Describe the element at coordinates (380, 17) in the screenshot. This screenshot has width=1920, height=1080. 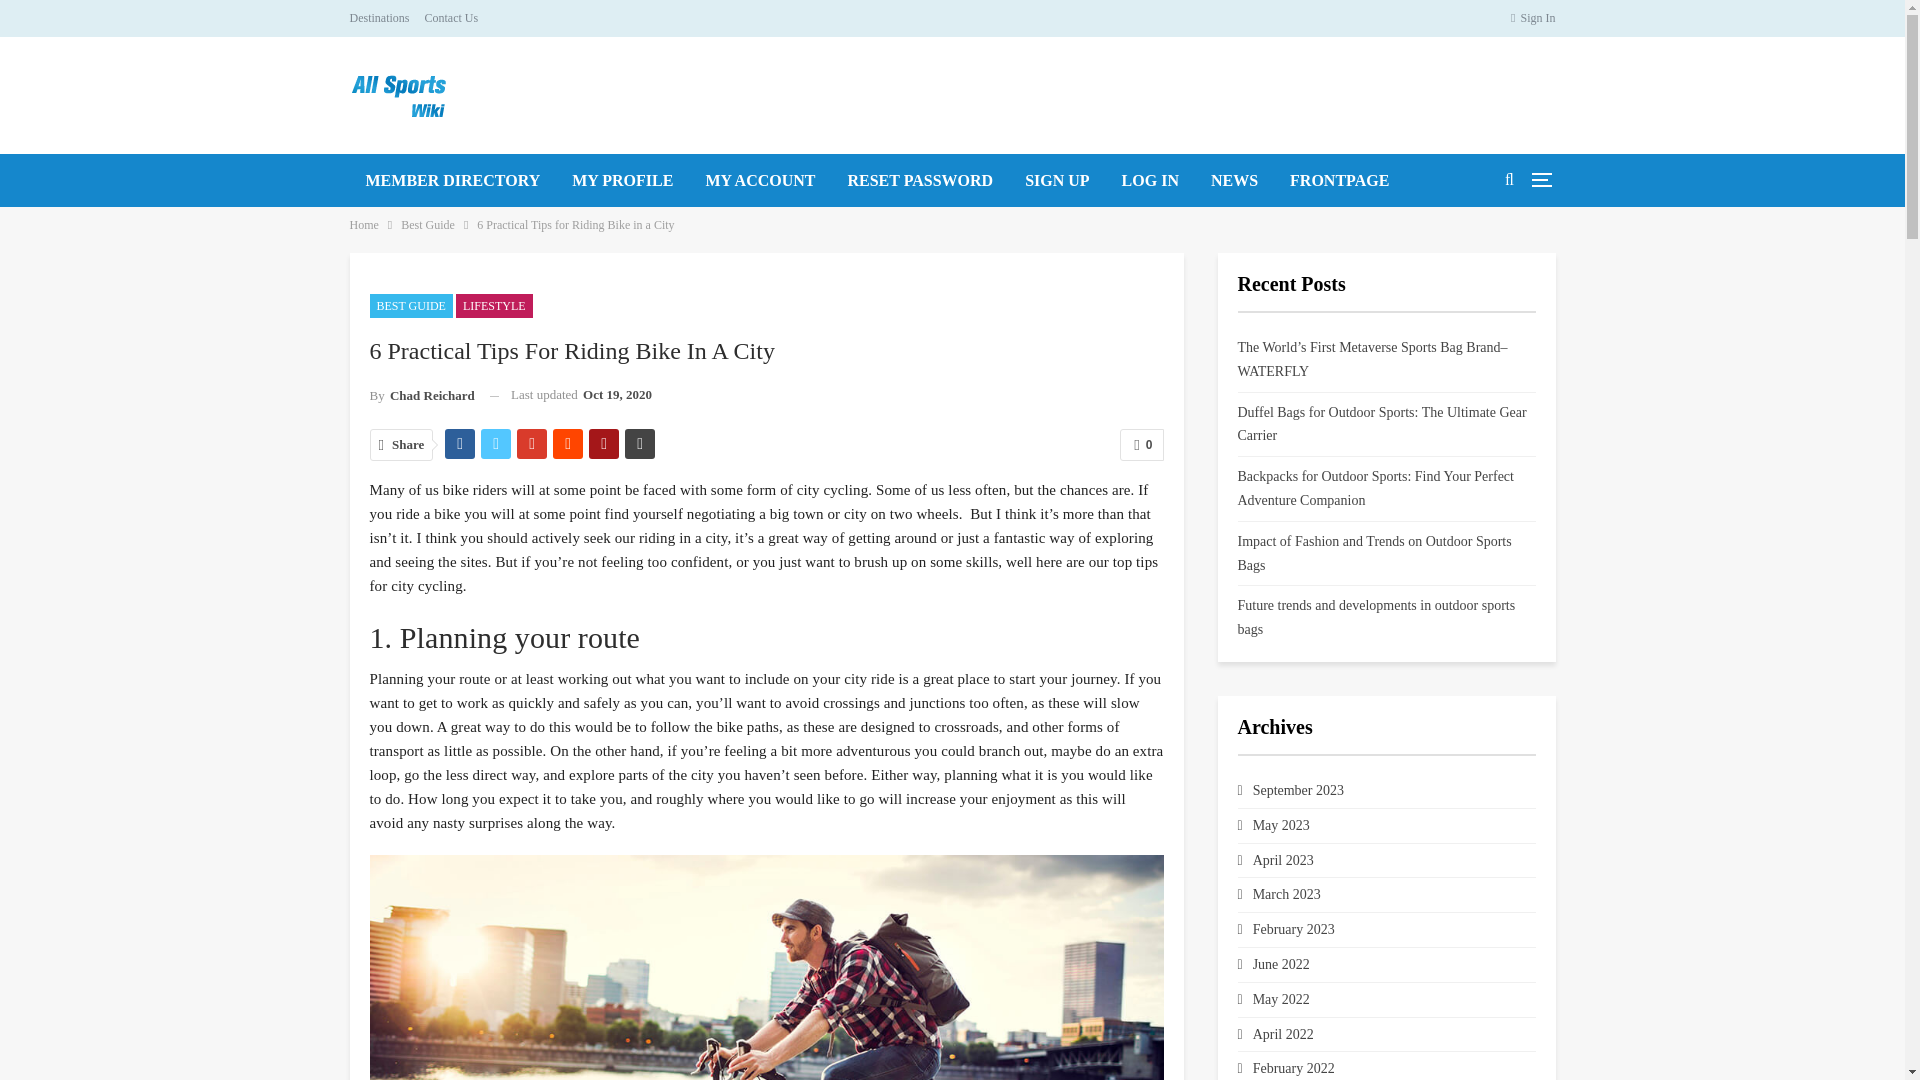
I see `Destinations` at that location.